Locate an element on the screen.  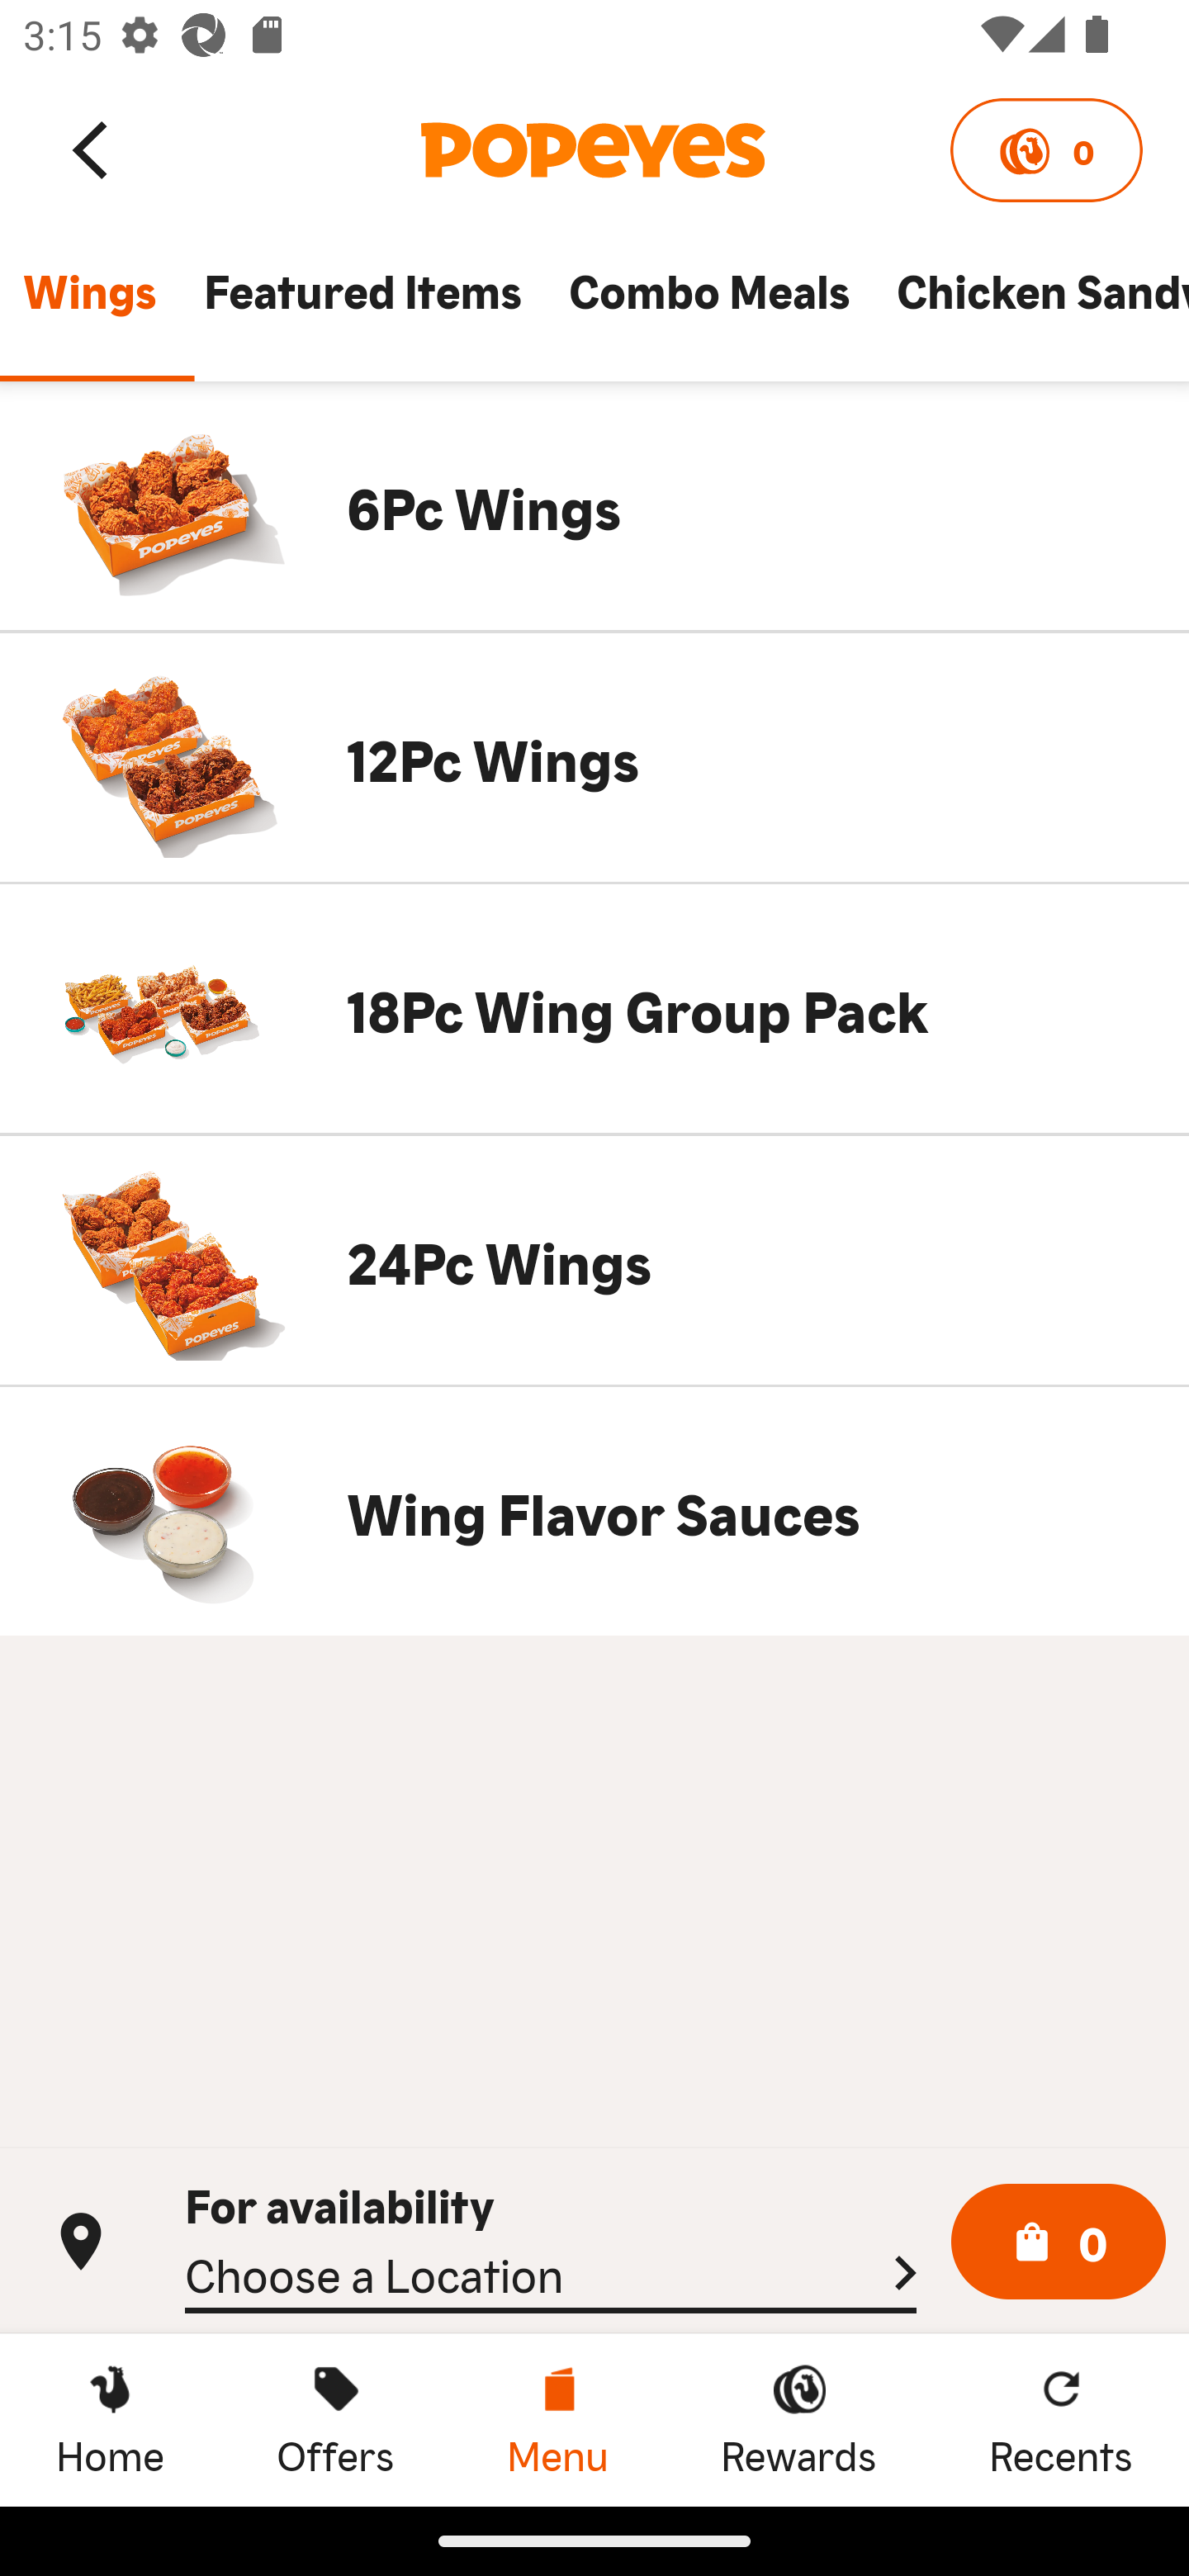
Featured Items is located at coordinates (362, 305).